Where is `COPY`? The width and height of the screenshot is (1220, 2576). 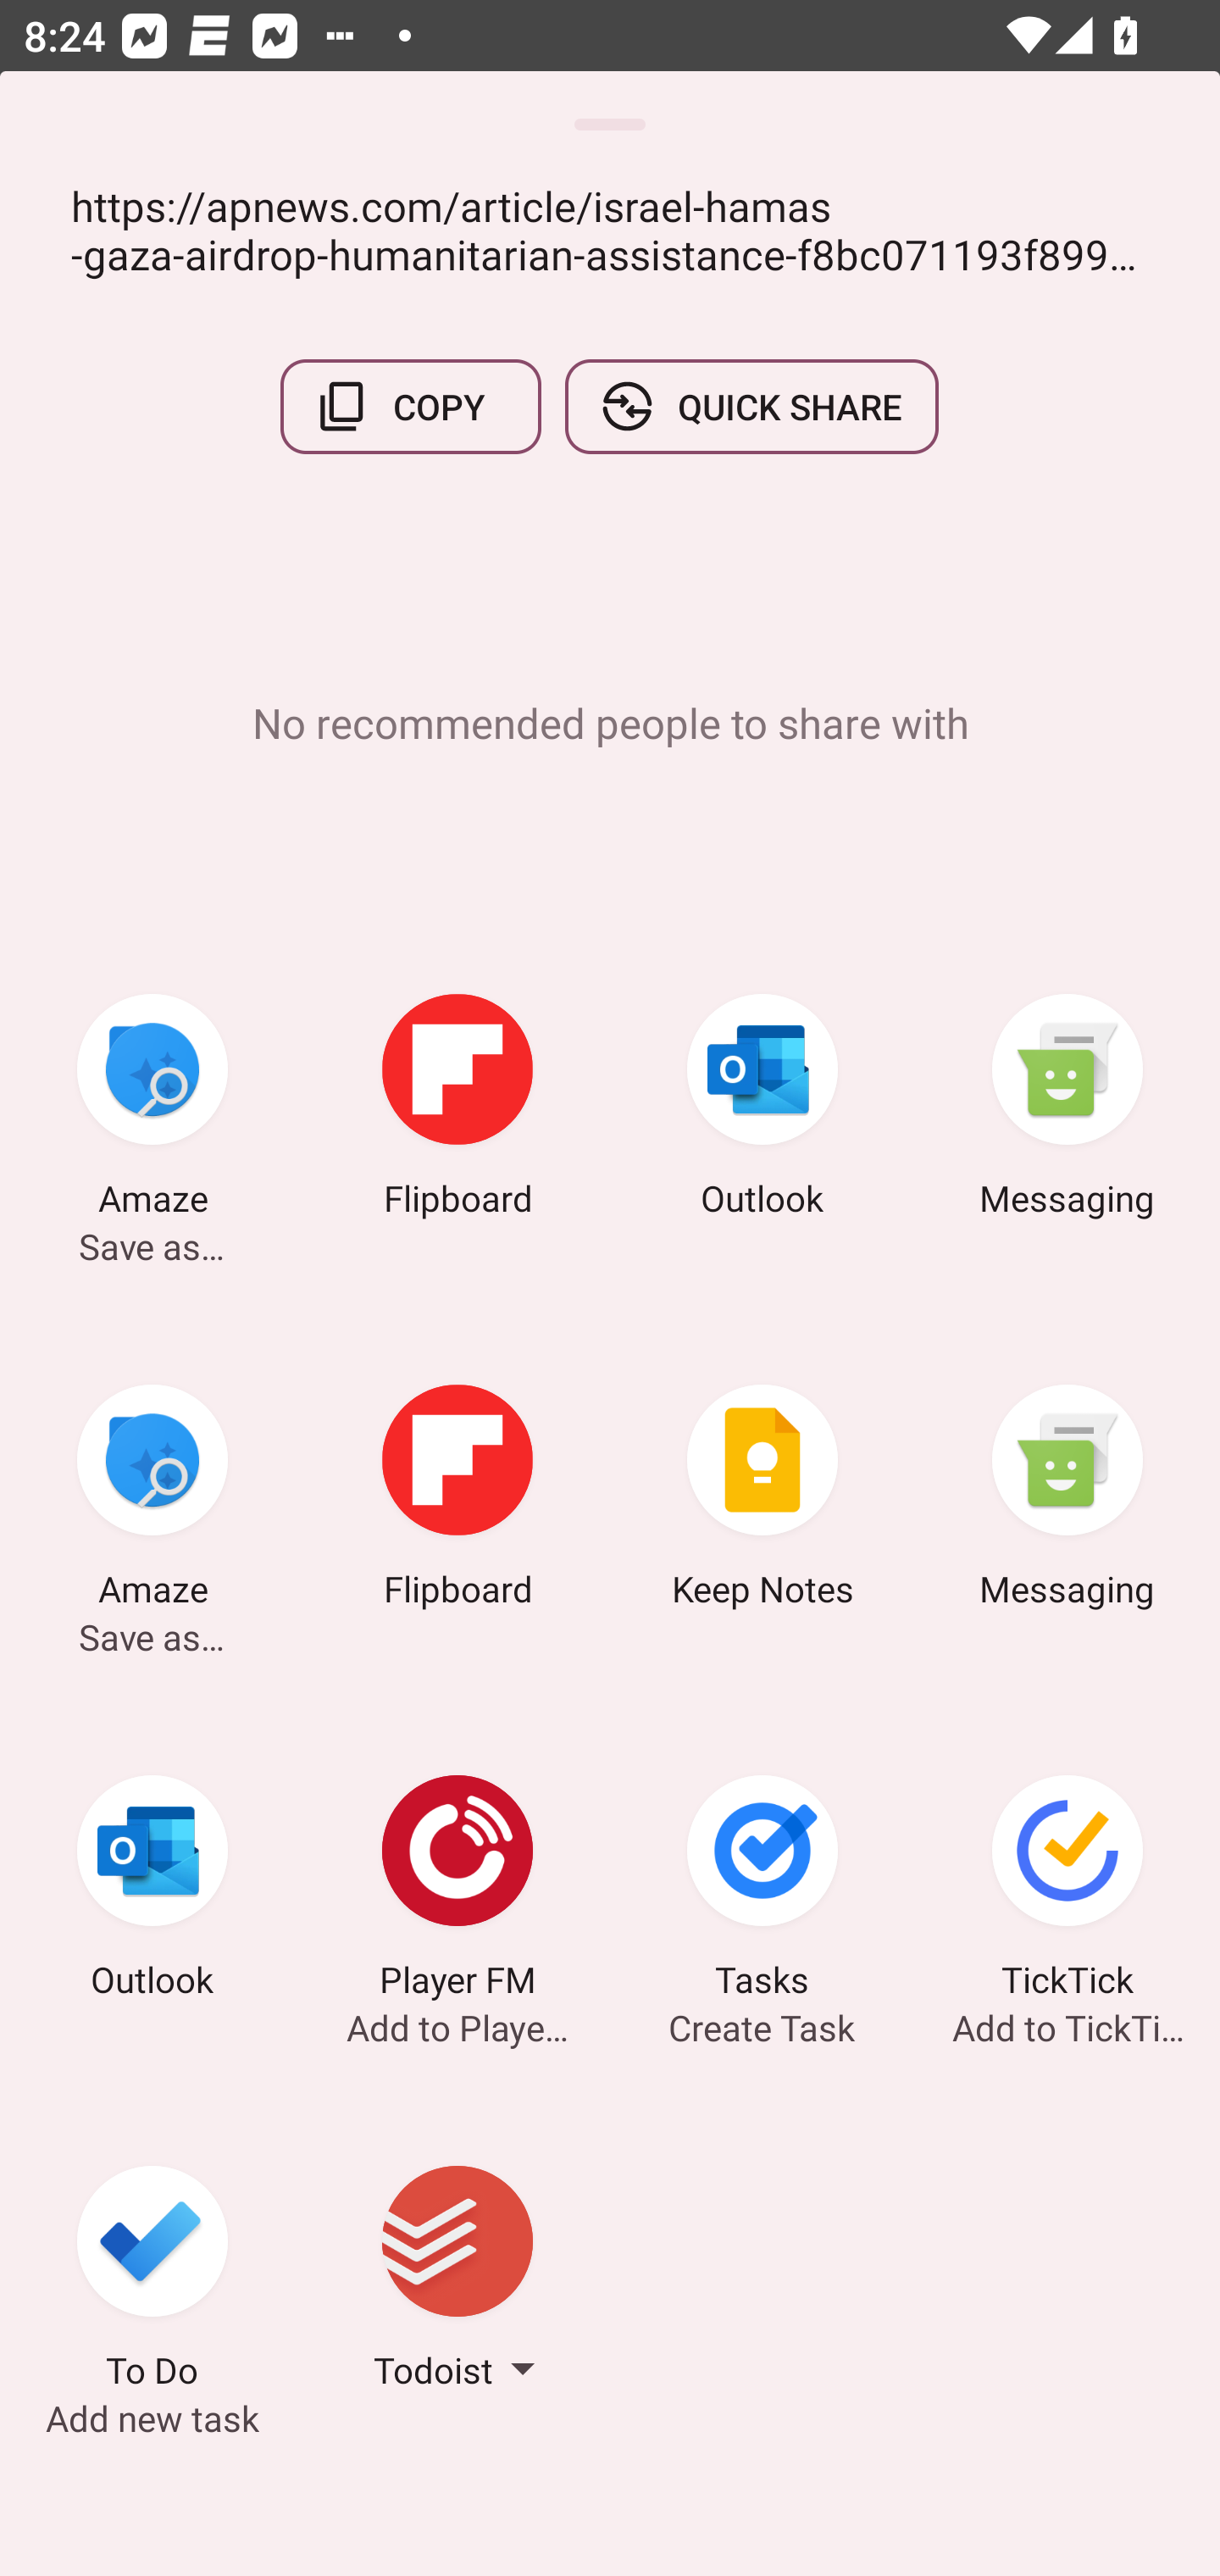 COPY is located at coordinates (411, 407).